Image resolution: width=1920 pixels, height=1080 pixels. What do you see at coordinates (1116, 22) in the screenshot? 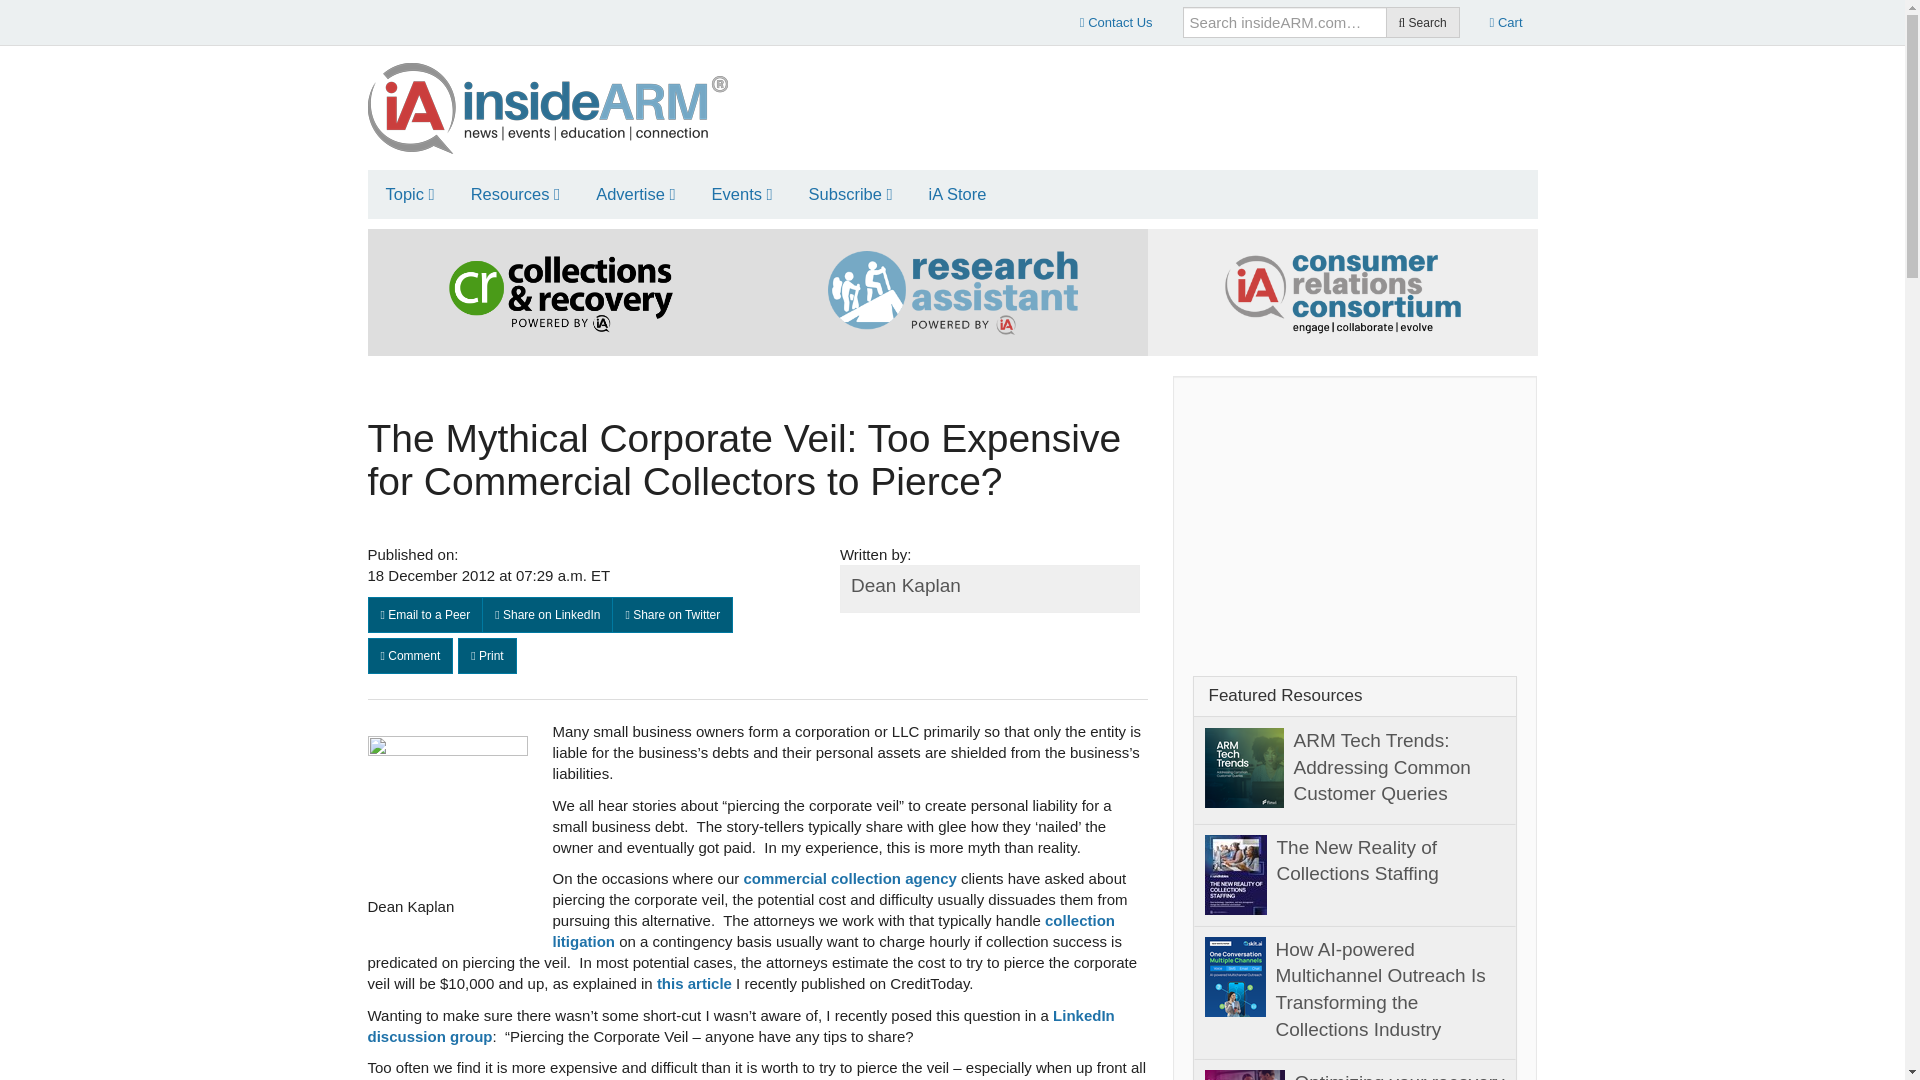
I see `Contact Us` at bounding box center [1116, 22].